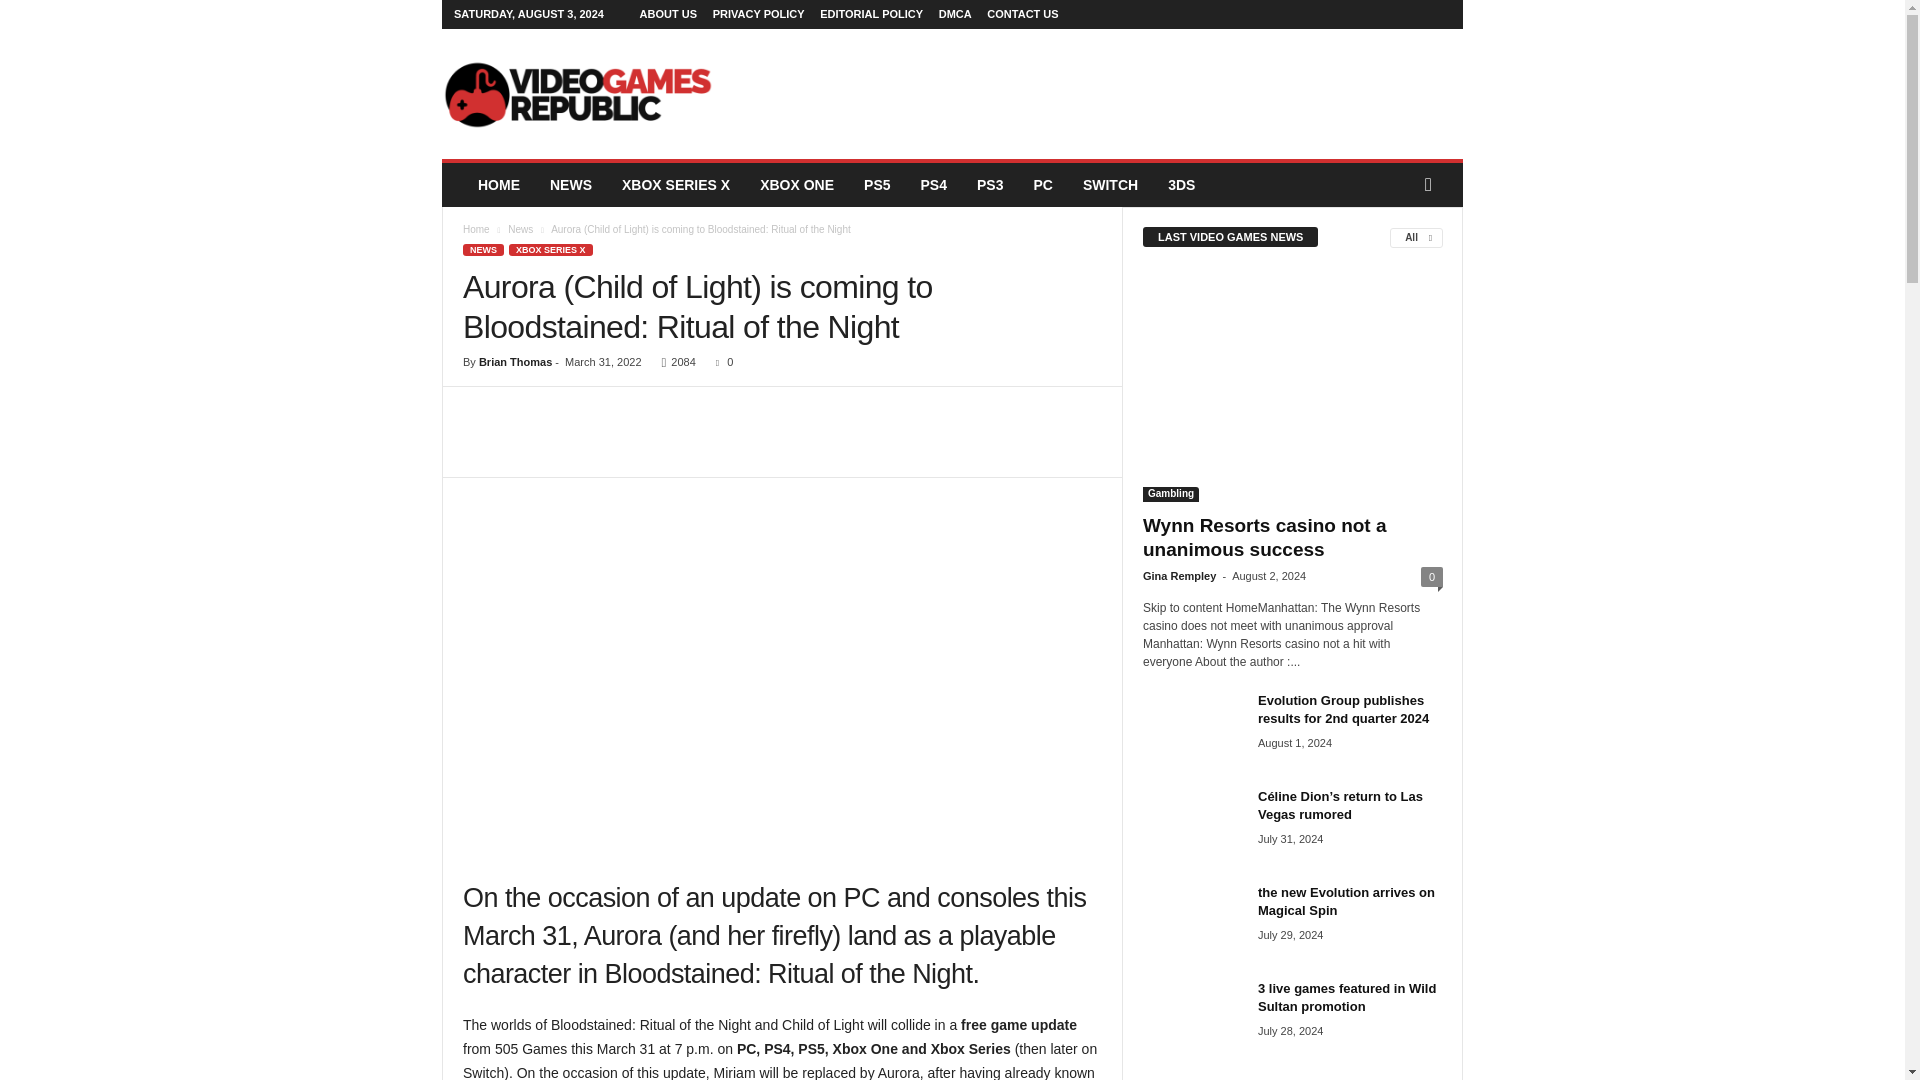  Describe the element at coordinates (578, 94) in the screenshot. I see `VideoGamesRepublic.com` at that location.